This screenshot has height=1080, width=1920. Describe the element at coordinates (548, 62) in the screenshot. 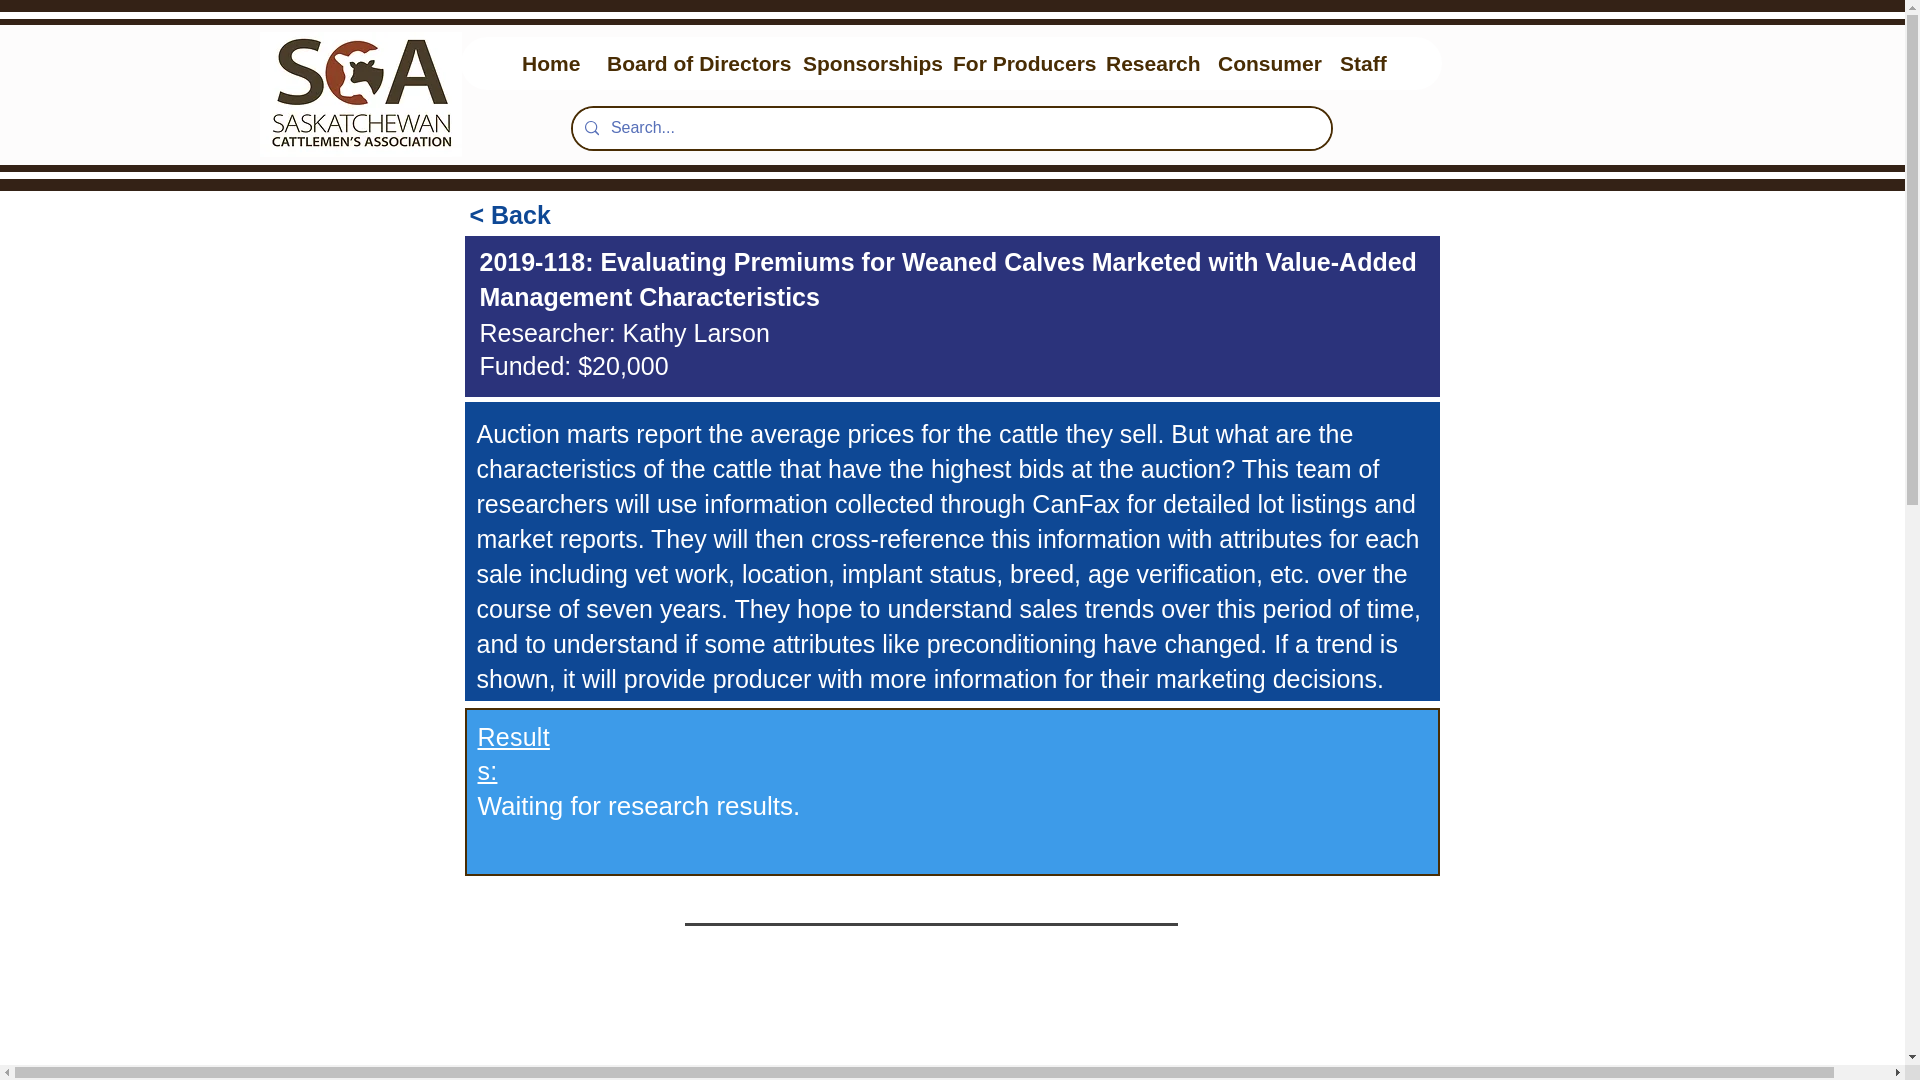

I see `Home` at that location.